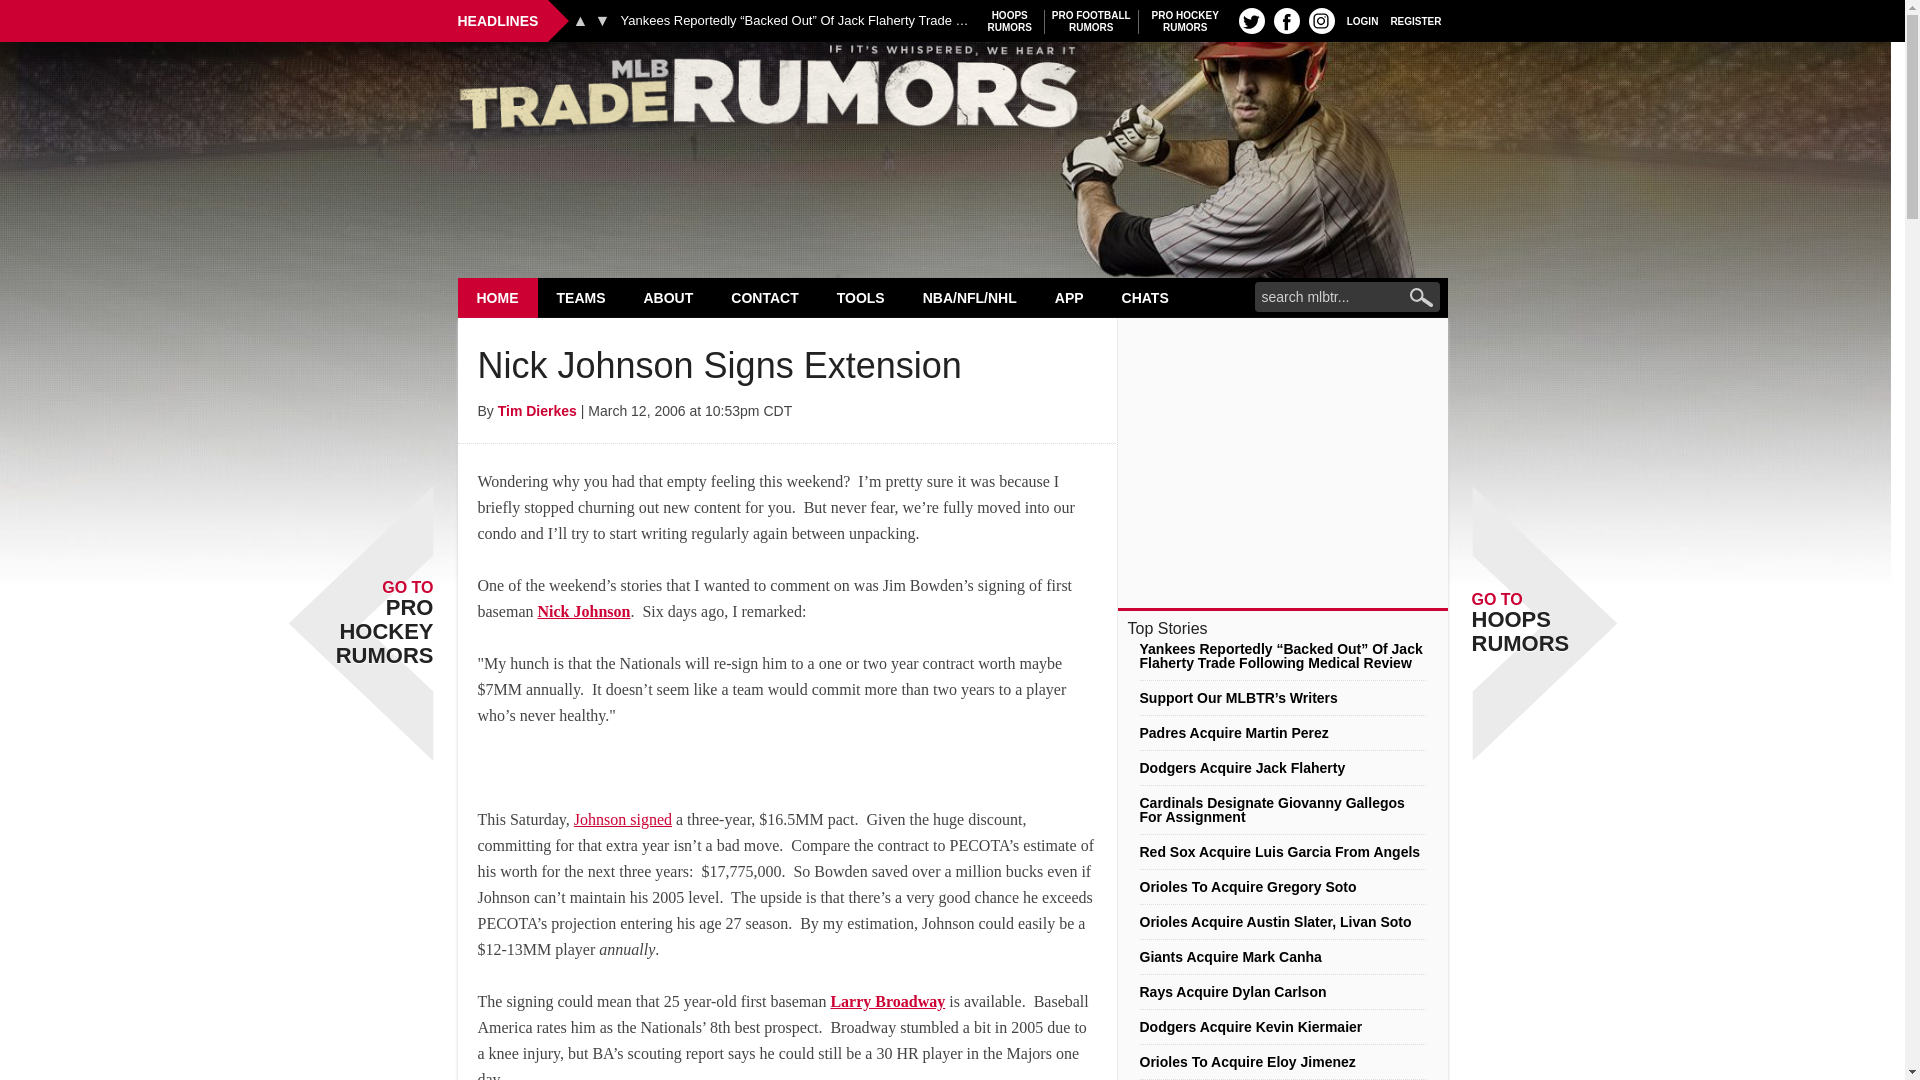 Image resolution: width=1920 pixels, height=1080 pixels. I want to click on Previous, so click(581, 297).